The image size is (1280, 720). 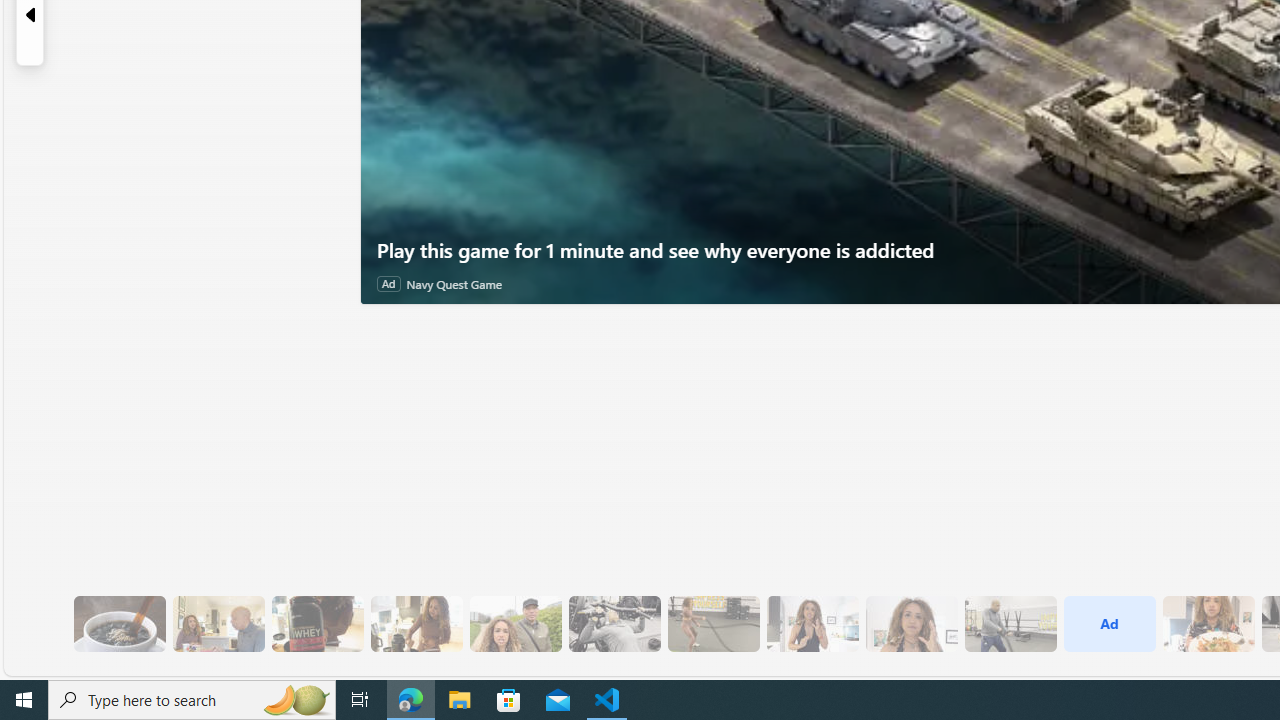 What do you see at coordinates (218, 624) in the screenshot?
I see `5 She Eats Less Than Her Husband` at bounding box center [218, 624].